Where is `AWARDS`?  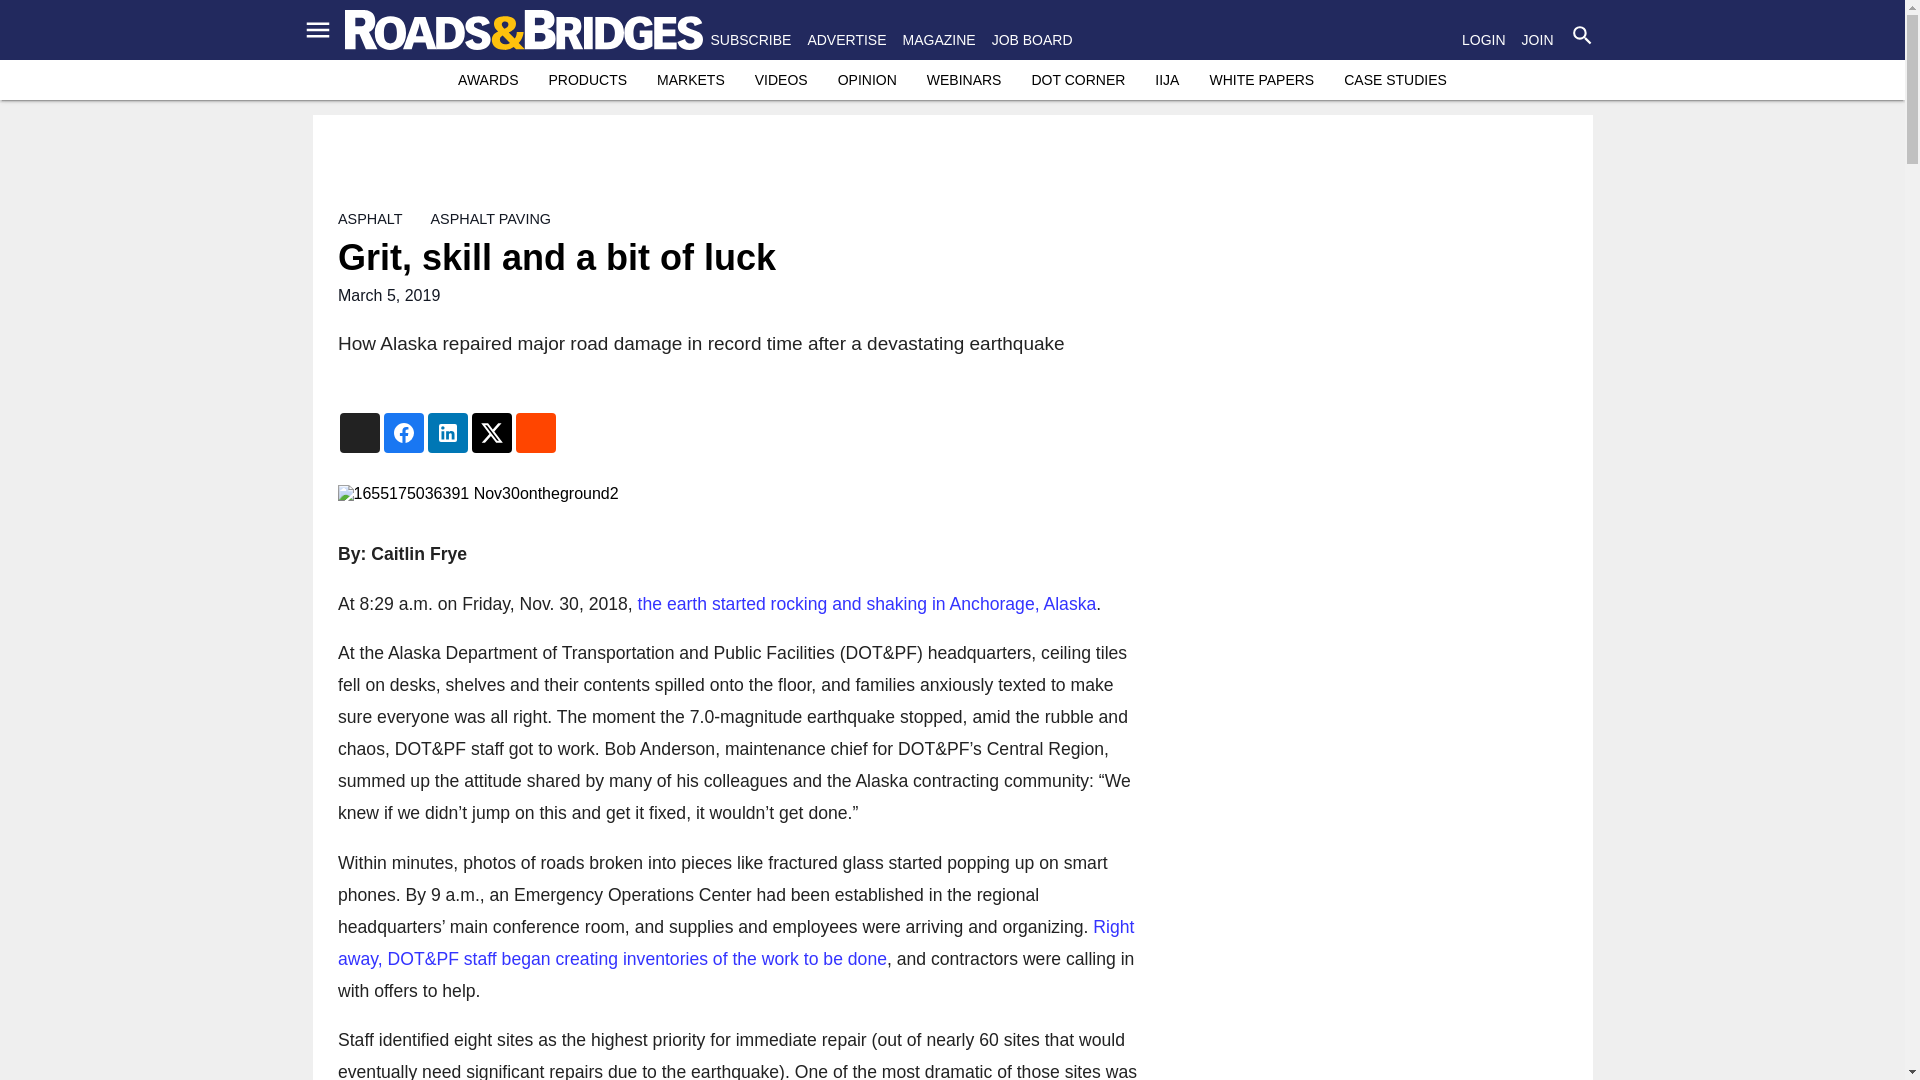
AWARDS is located at coordinates (488, 80).